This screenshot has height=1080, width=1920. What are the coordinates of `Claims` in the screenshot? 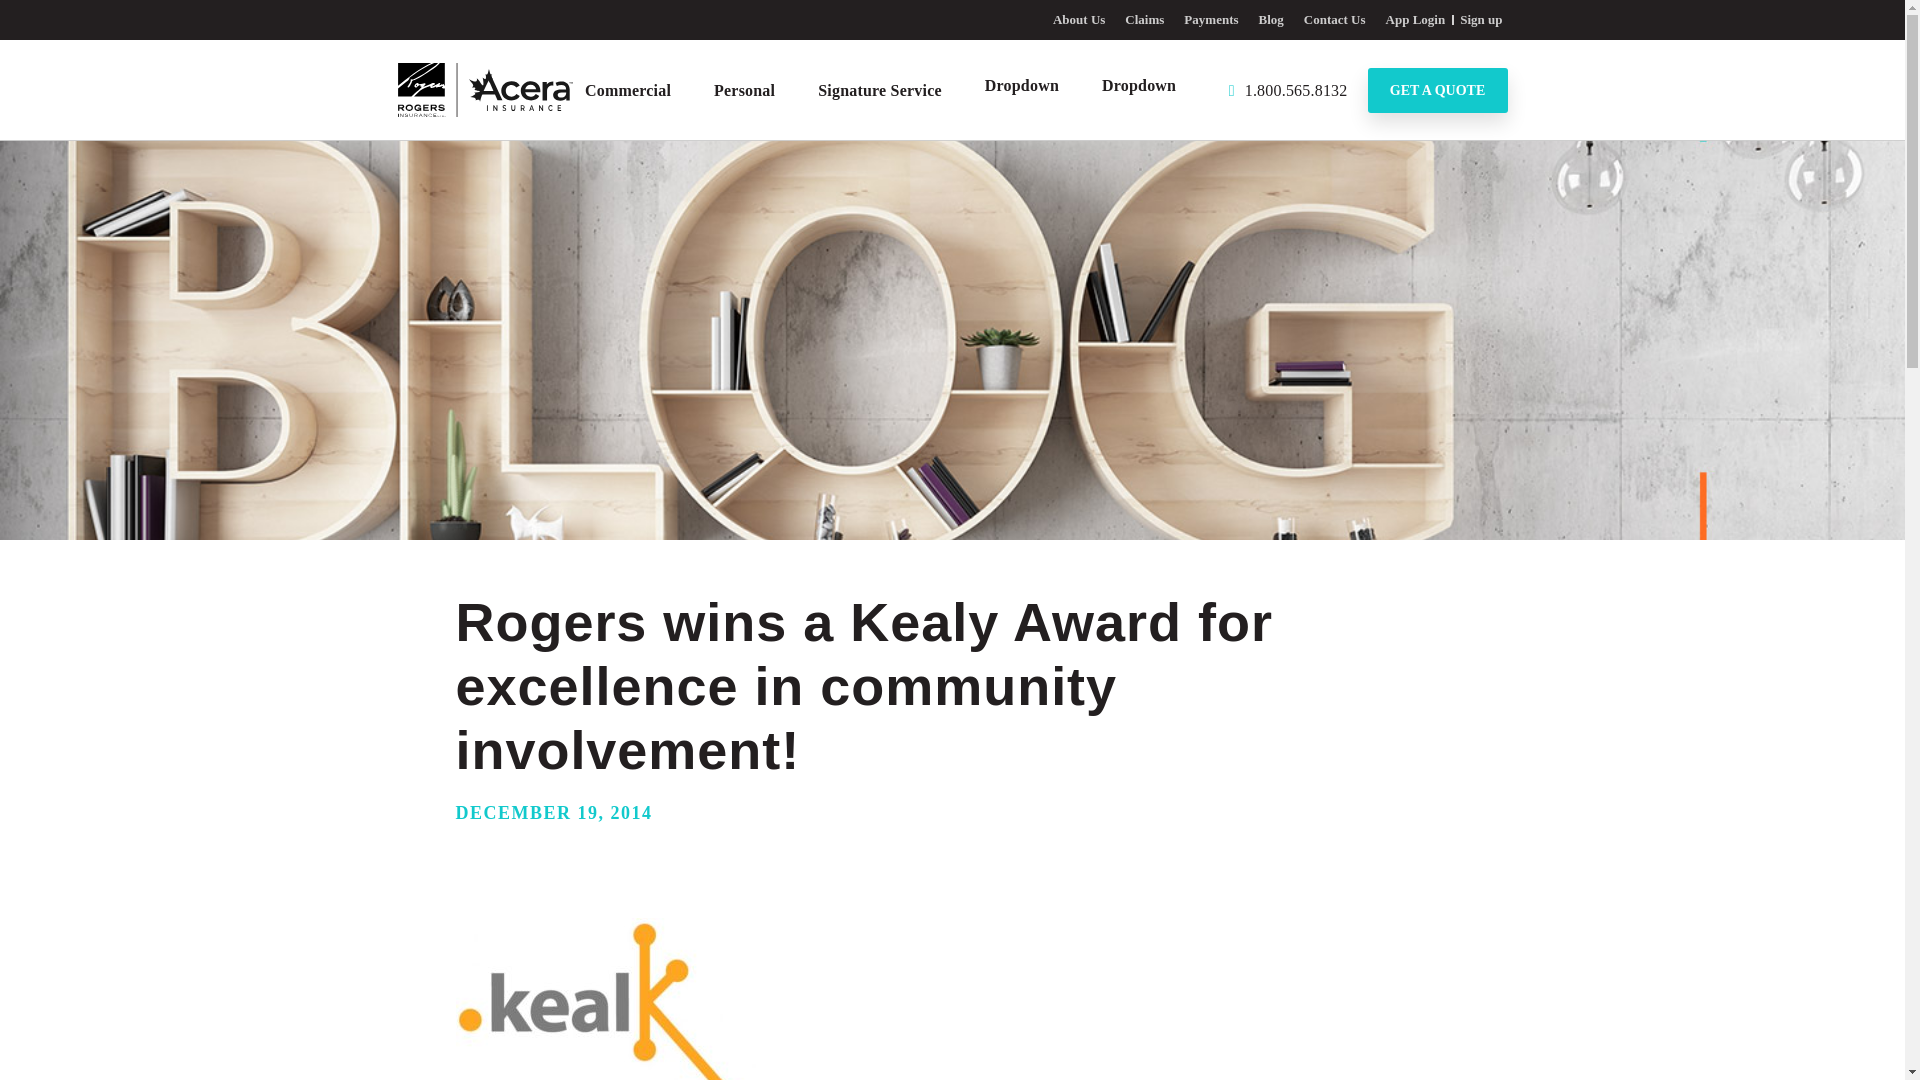 It's located at (1144, 19).